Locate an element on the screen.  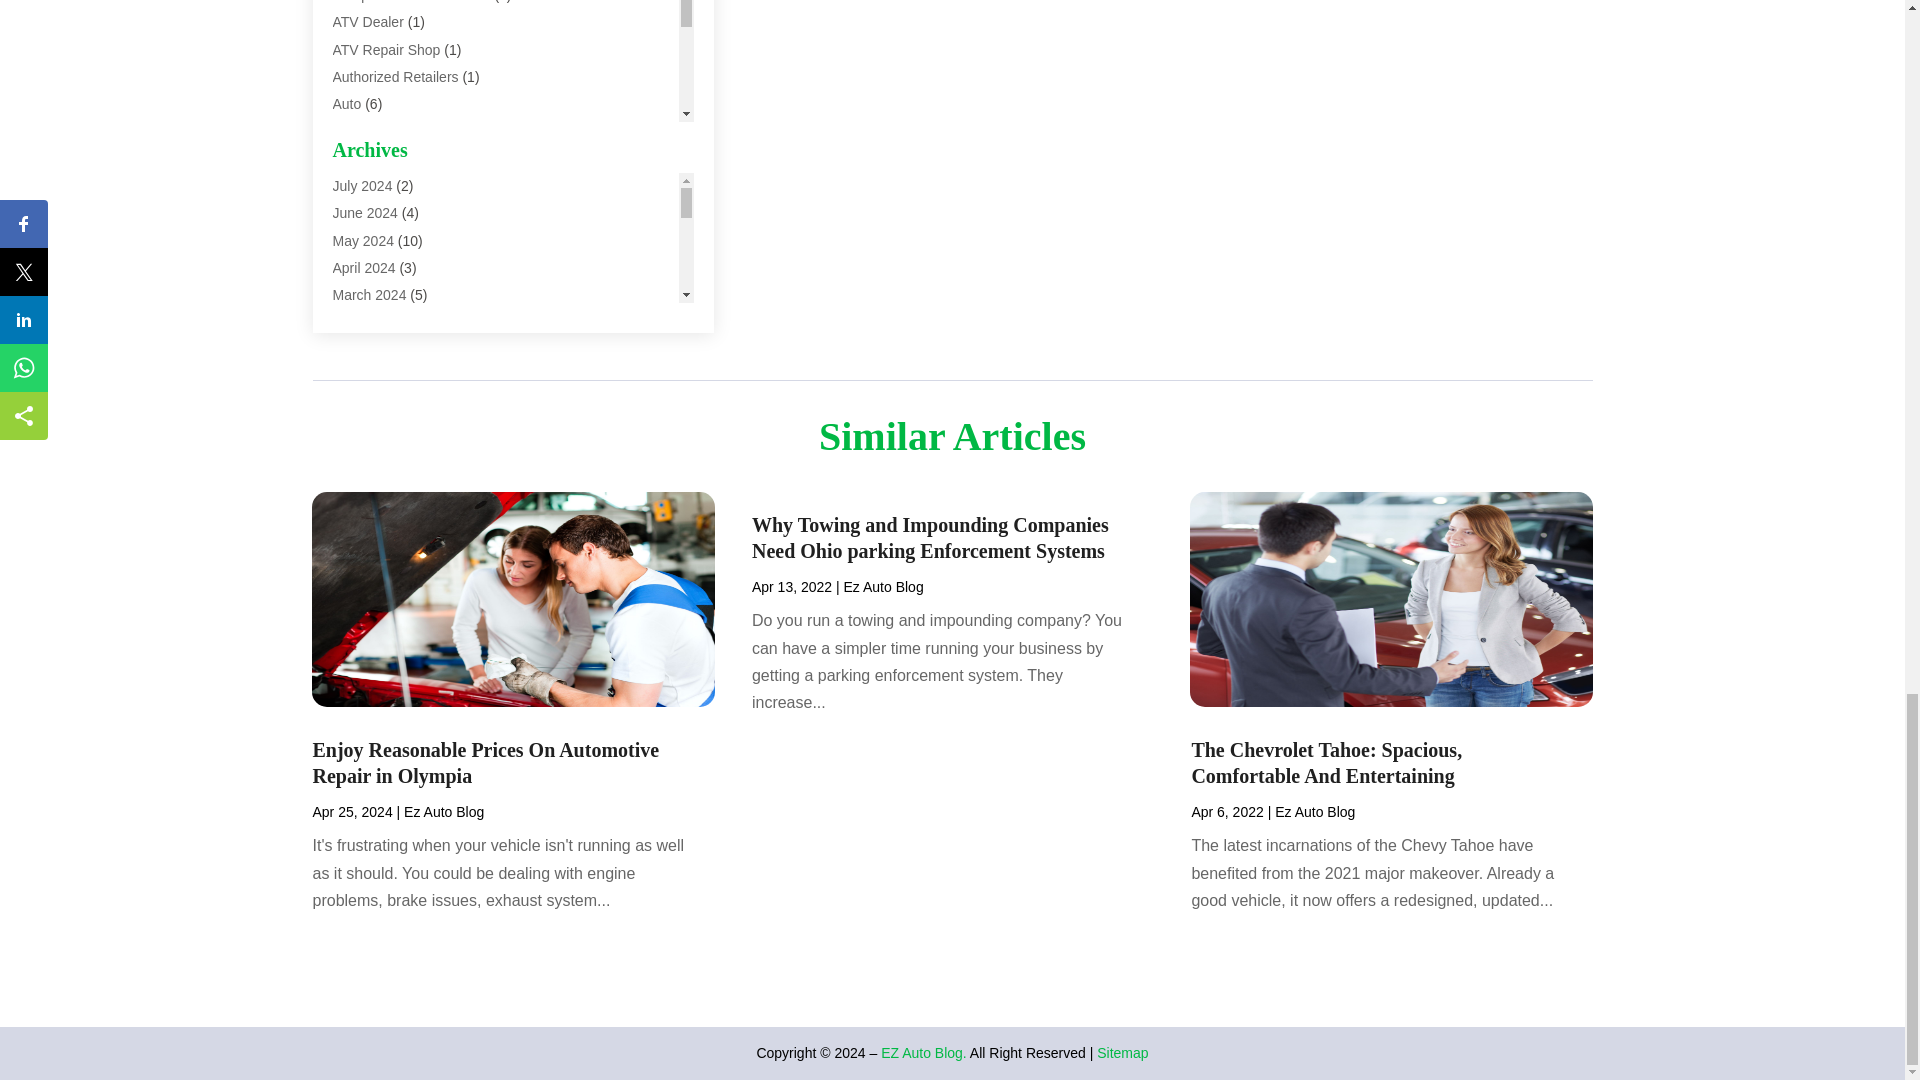
Auto is located at coordinates (346, 104).